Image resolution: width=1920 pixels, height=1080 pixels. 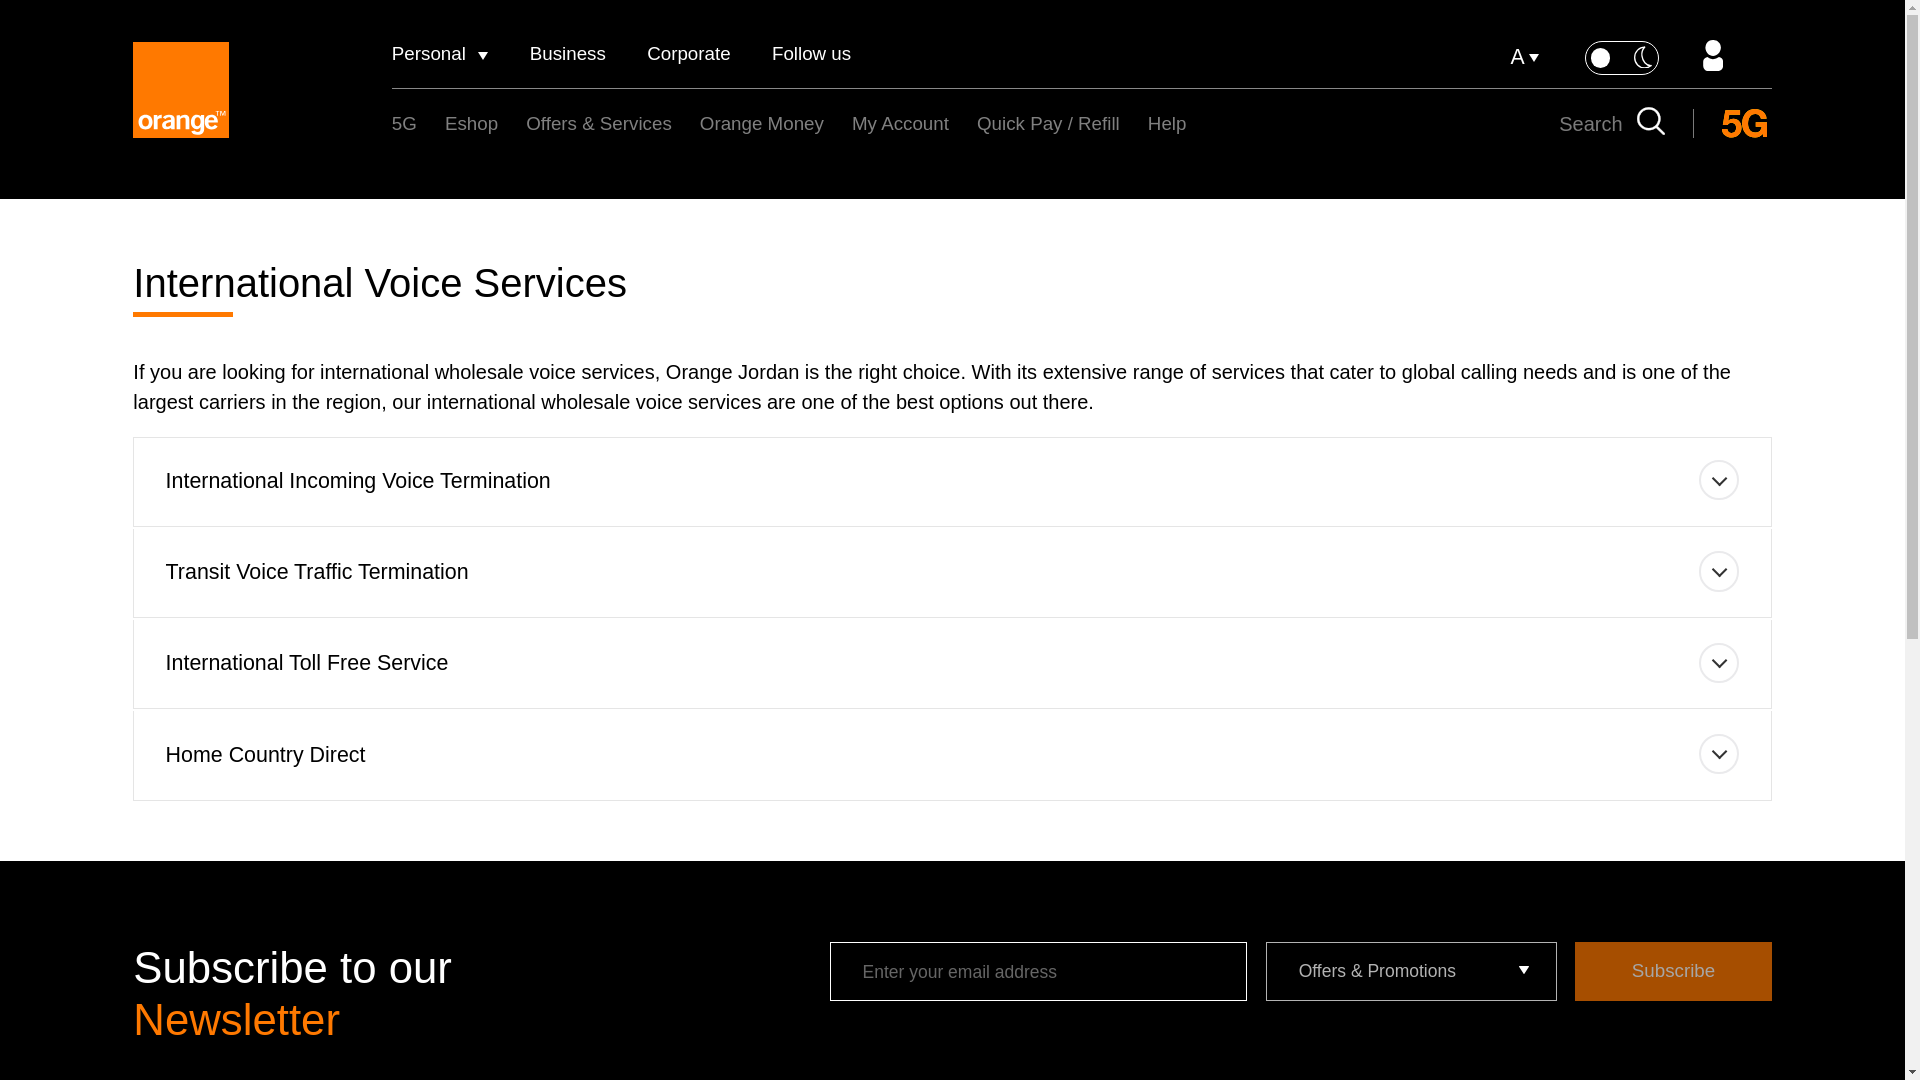 I want to click on Eshop, so click(x=471, y=124).